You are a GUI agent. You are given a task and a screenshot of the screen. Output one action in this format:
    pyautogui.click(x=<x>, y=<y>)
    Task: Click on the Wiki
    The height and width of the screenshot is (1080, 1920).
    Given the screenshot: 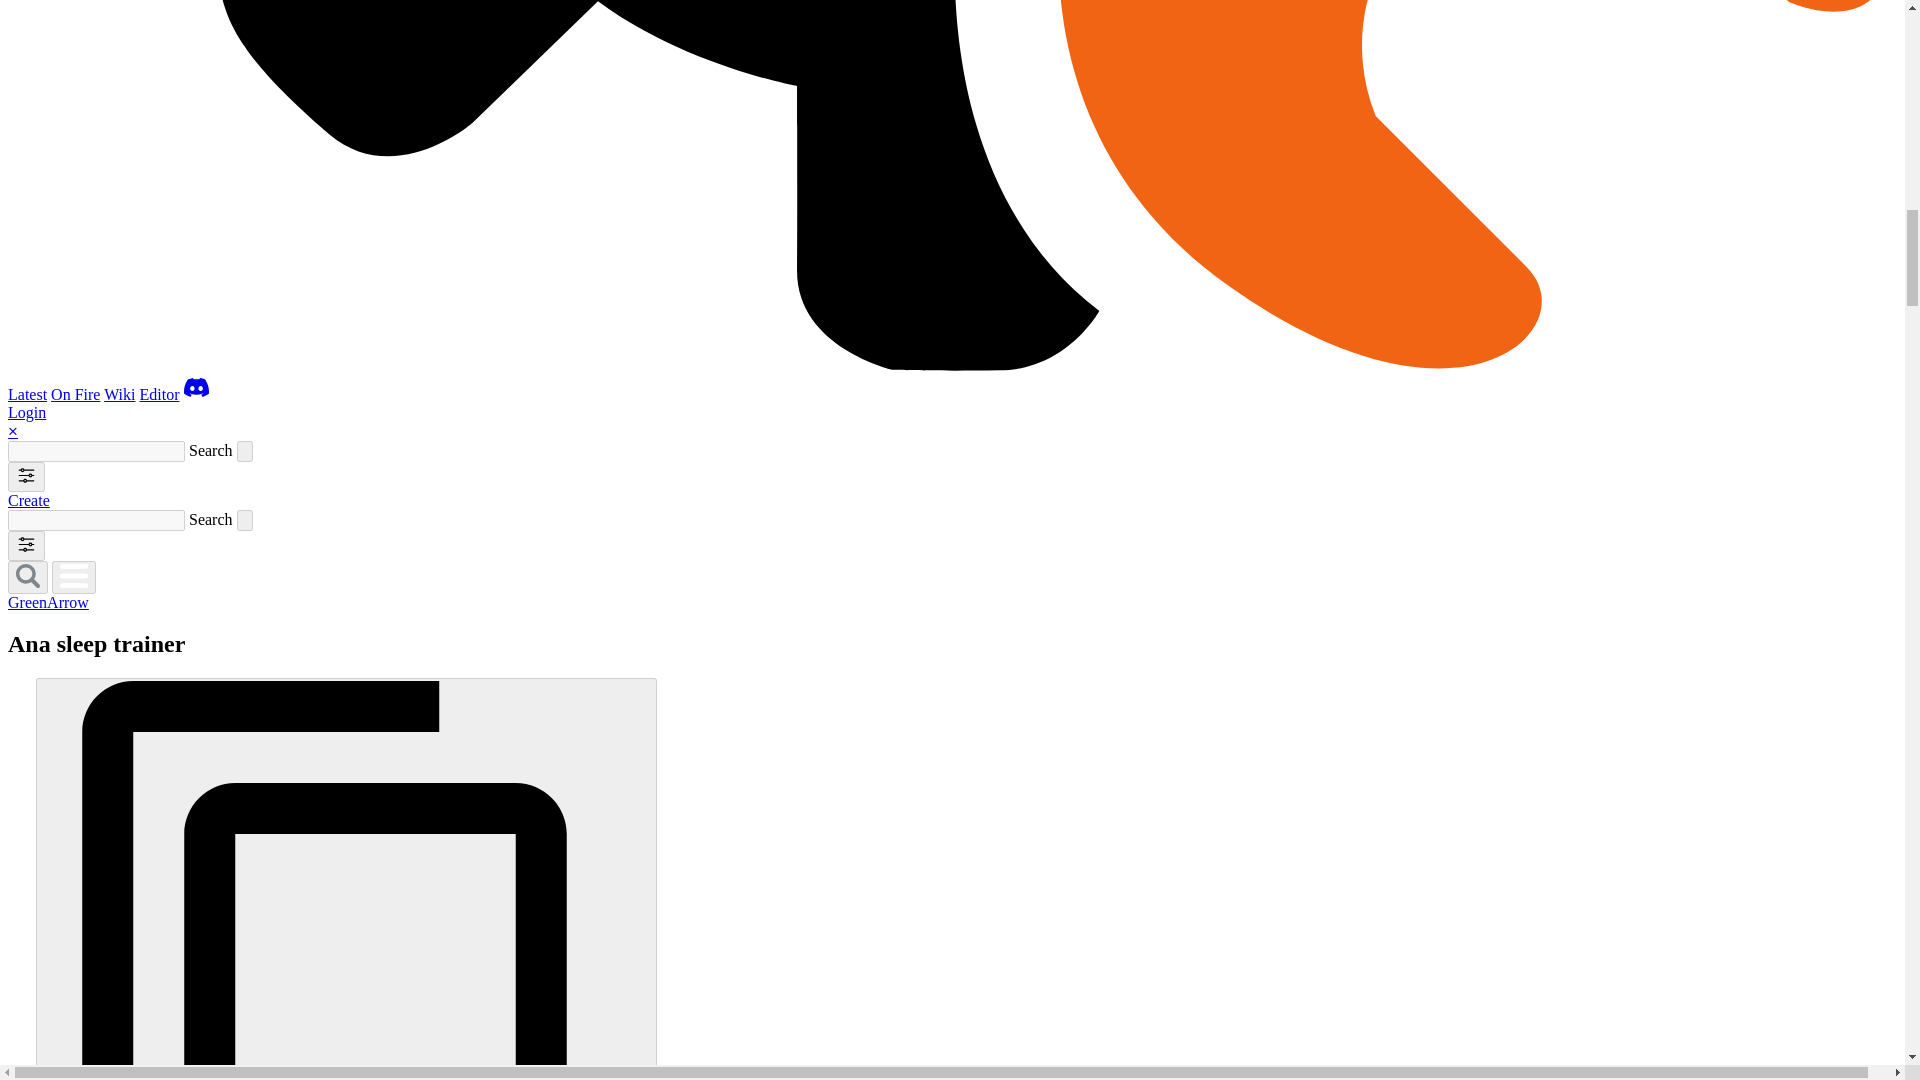 What is the action you would take?
    pyautogui.click(x=118, y=394)
    